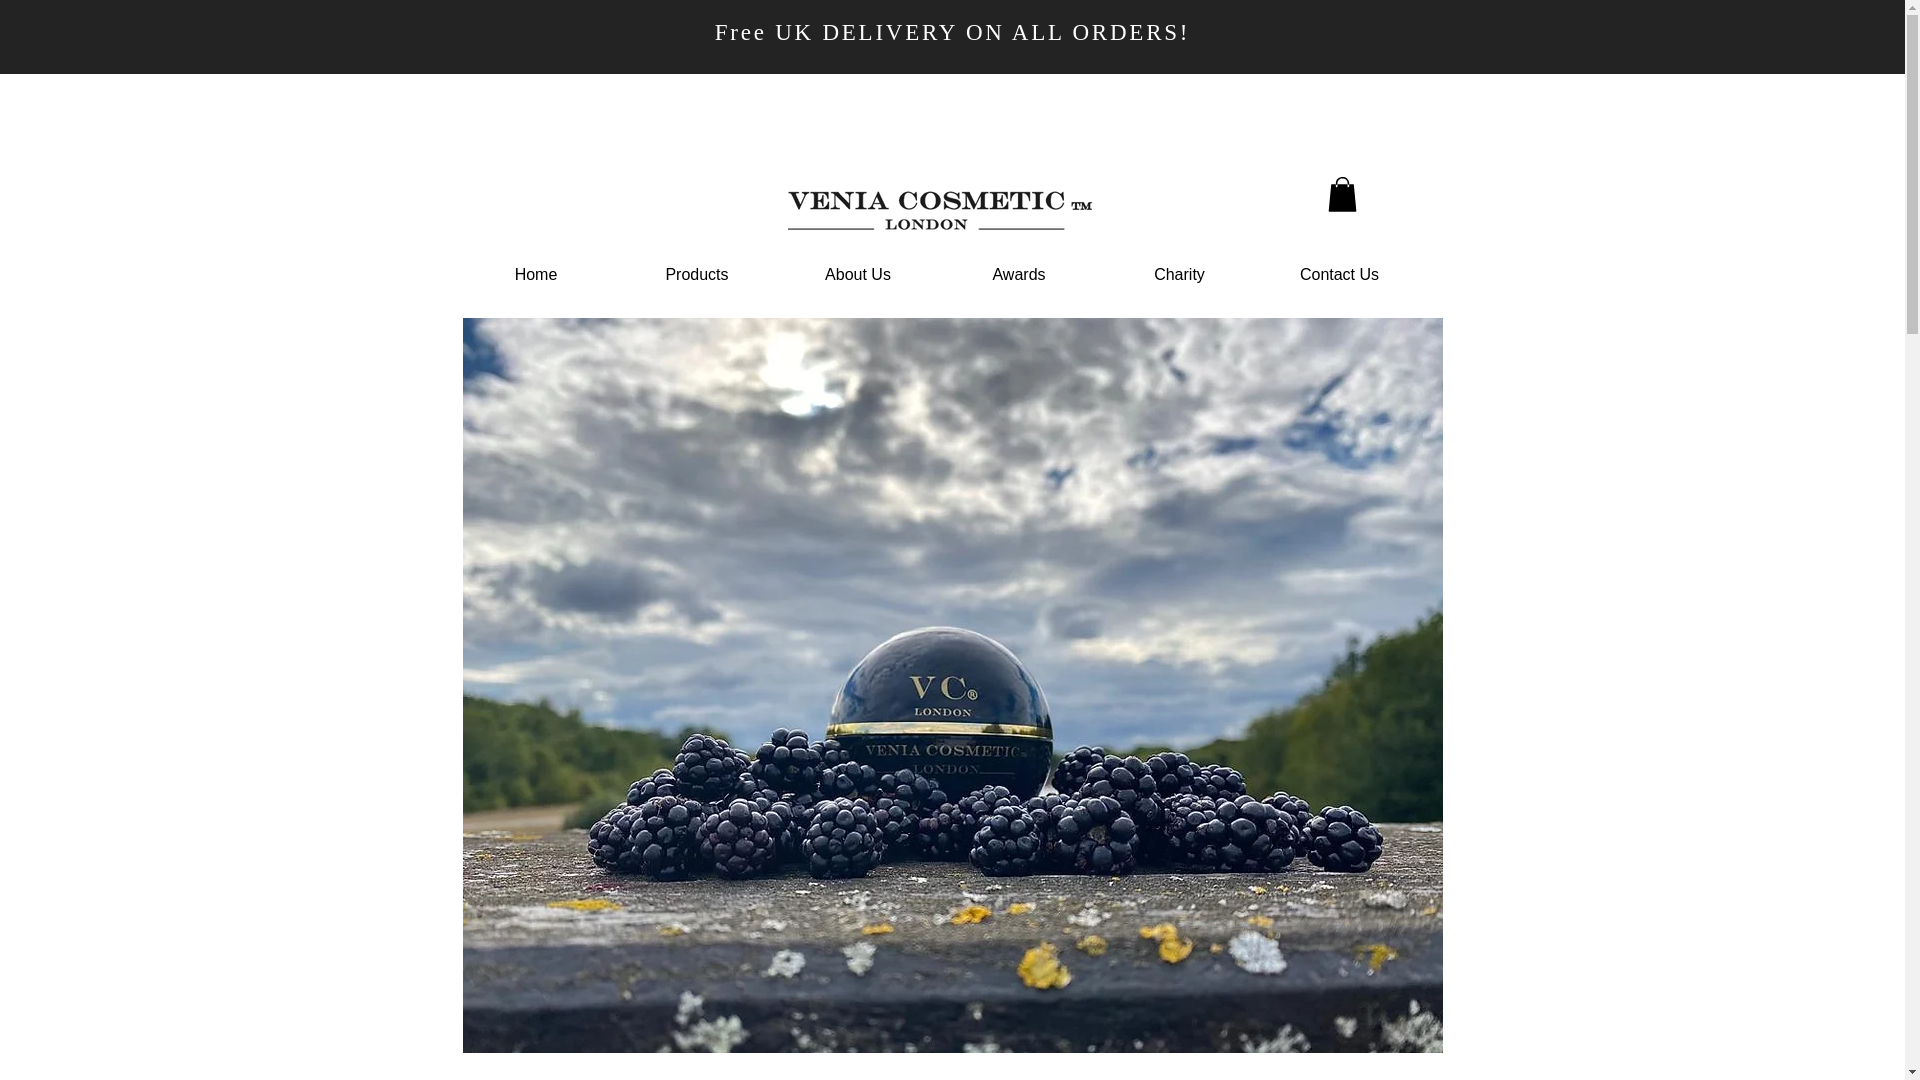 This screenshot has width=1920, height=1080. Describe the element at coordinates (1340, 274) in the screenshot. I see `Contact Us` at that location.